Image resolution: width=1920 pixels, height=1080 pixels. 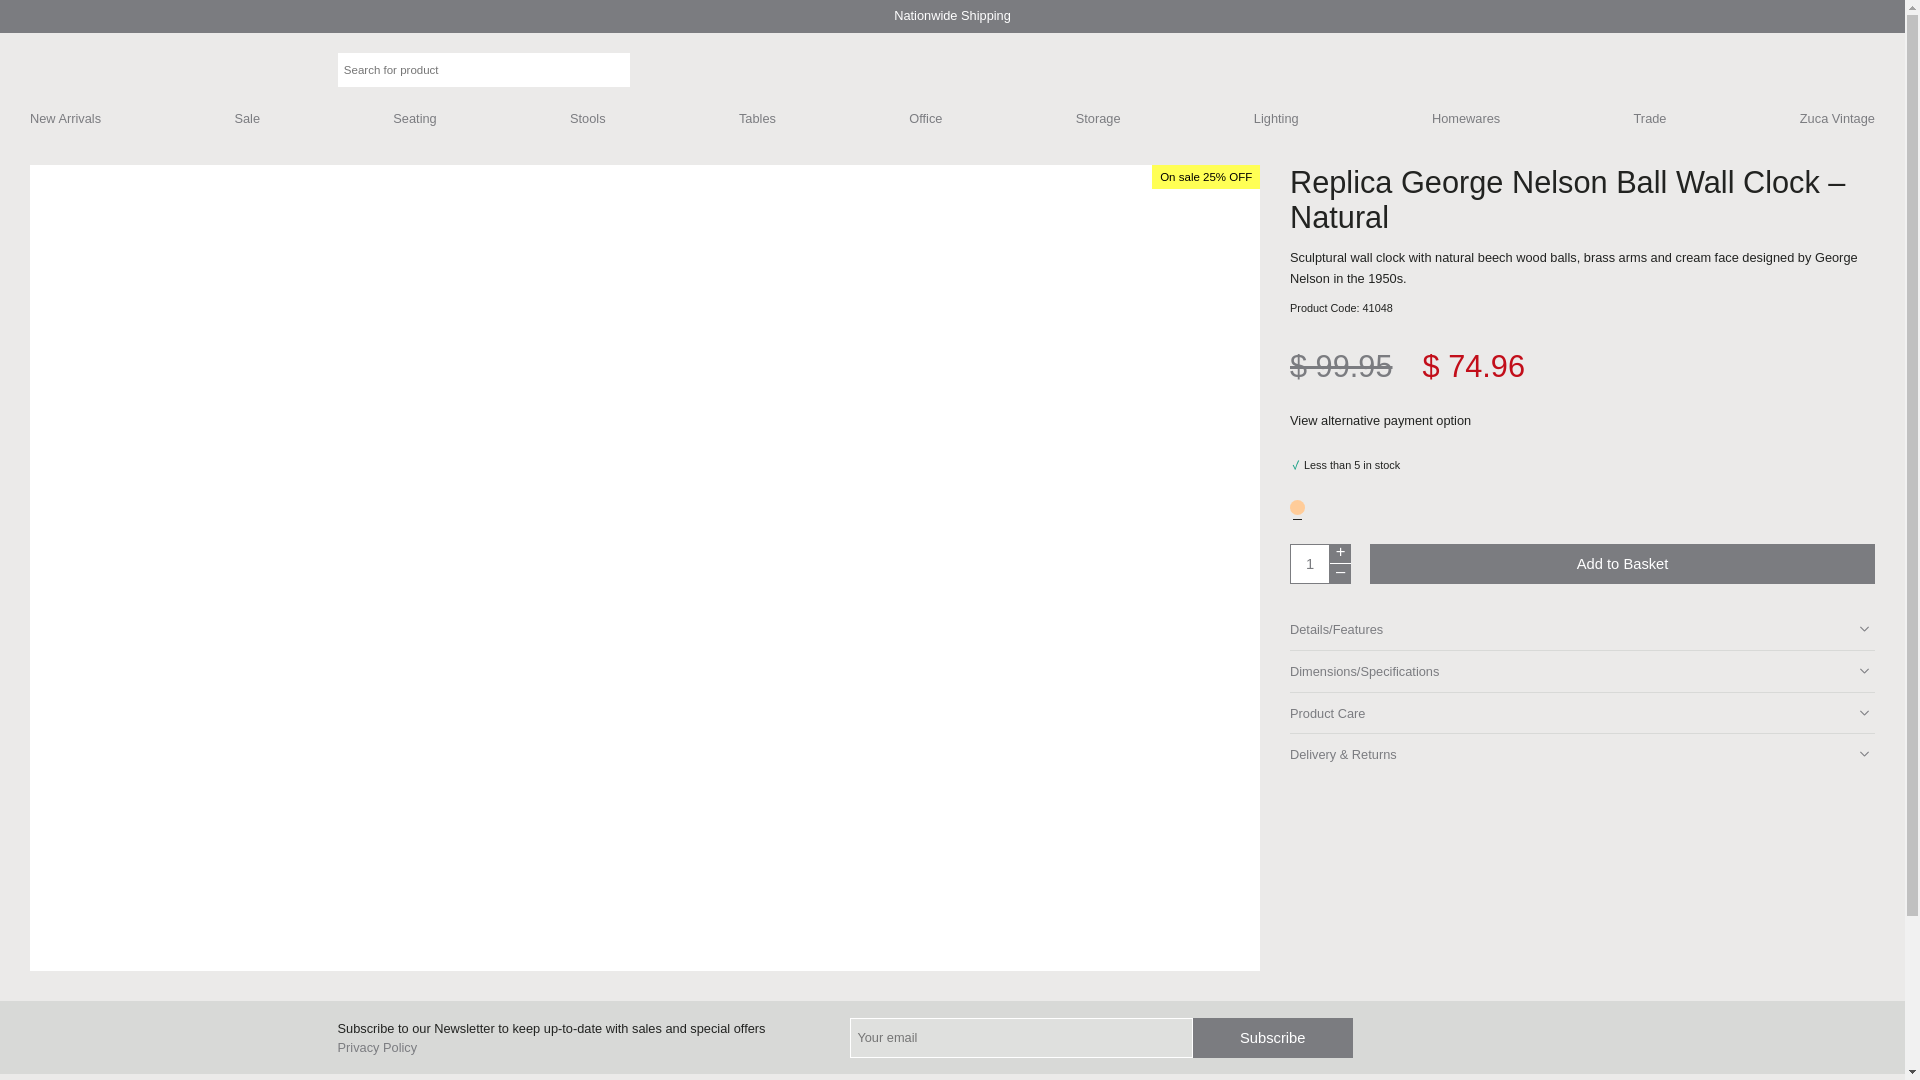 I want to click on Sale, so click(x=246, y=120).